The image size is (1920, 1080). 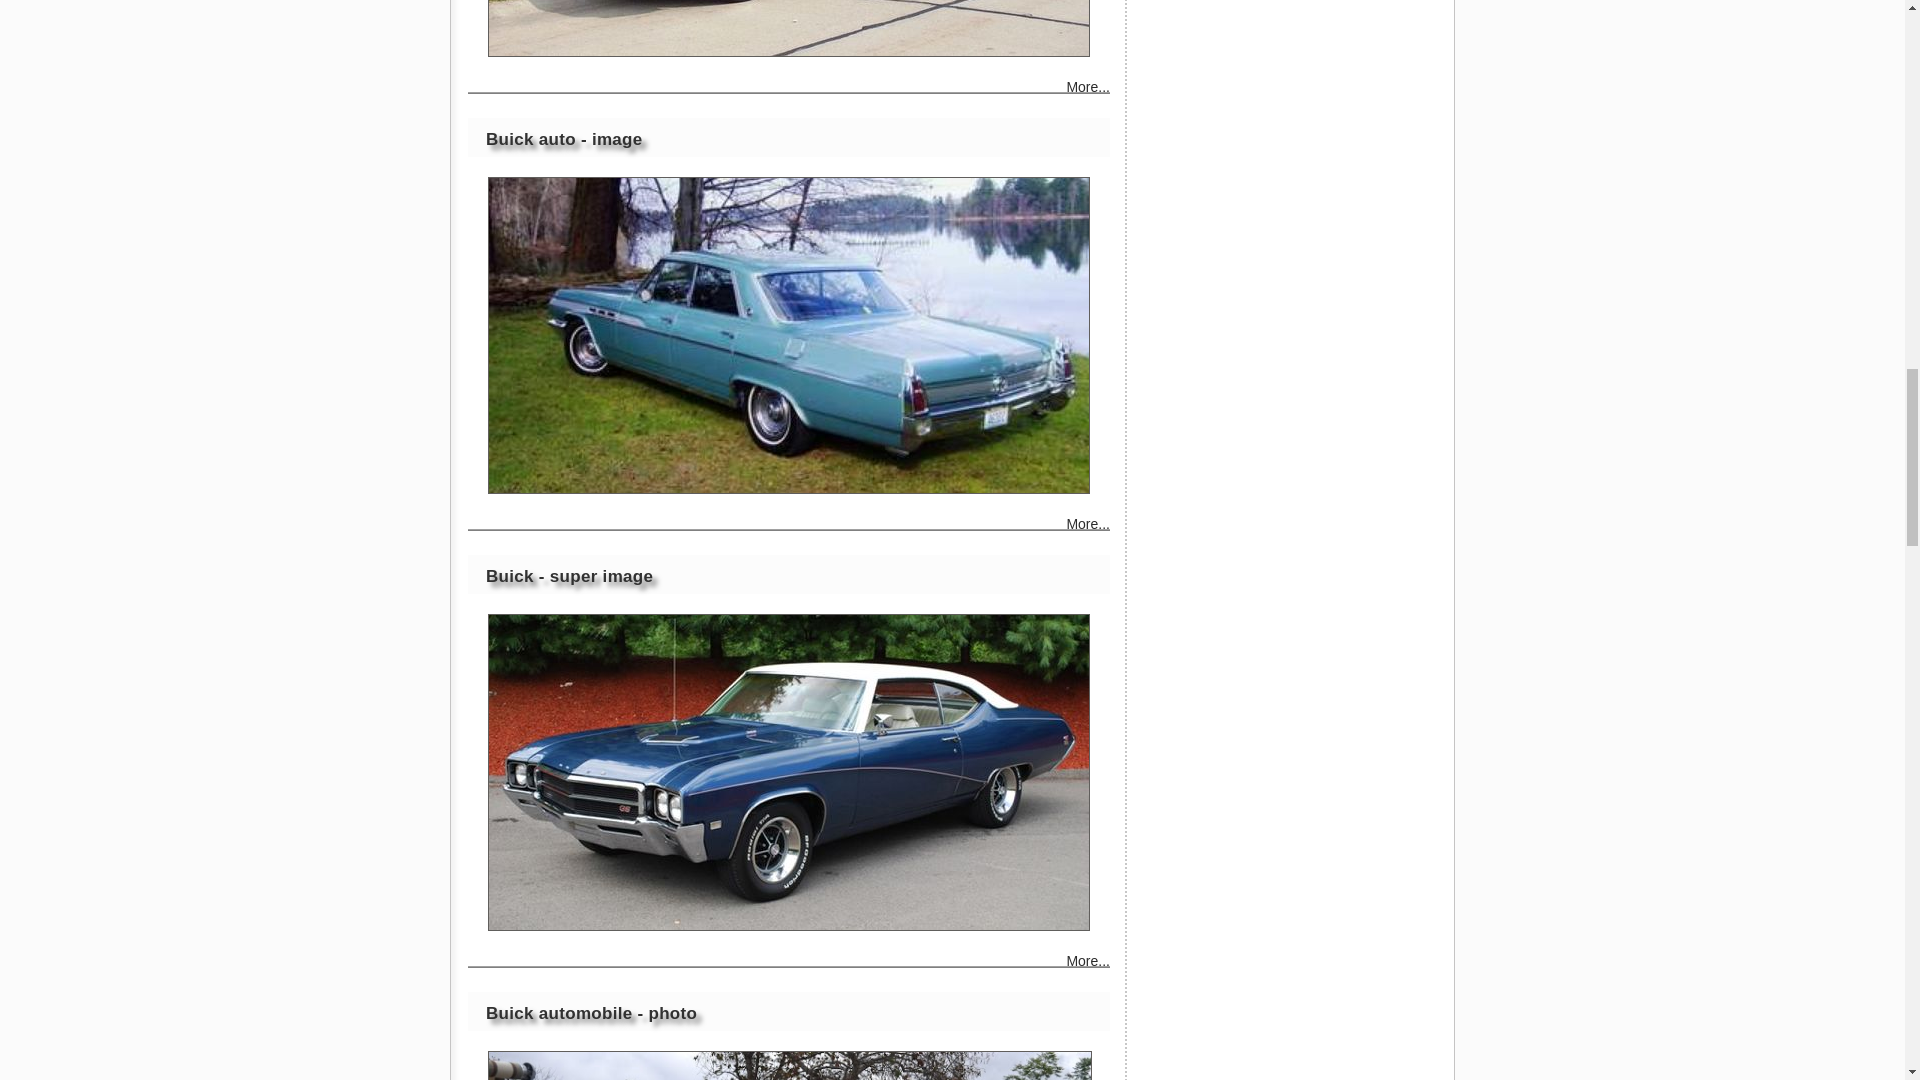 What do you see at coordinates (788, 335) in the screenshot?
I see `Buick auto - image` at bounding box center [788, 335].